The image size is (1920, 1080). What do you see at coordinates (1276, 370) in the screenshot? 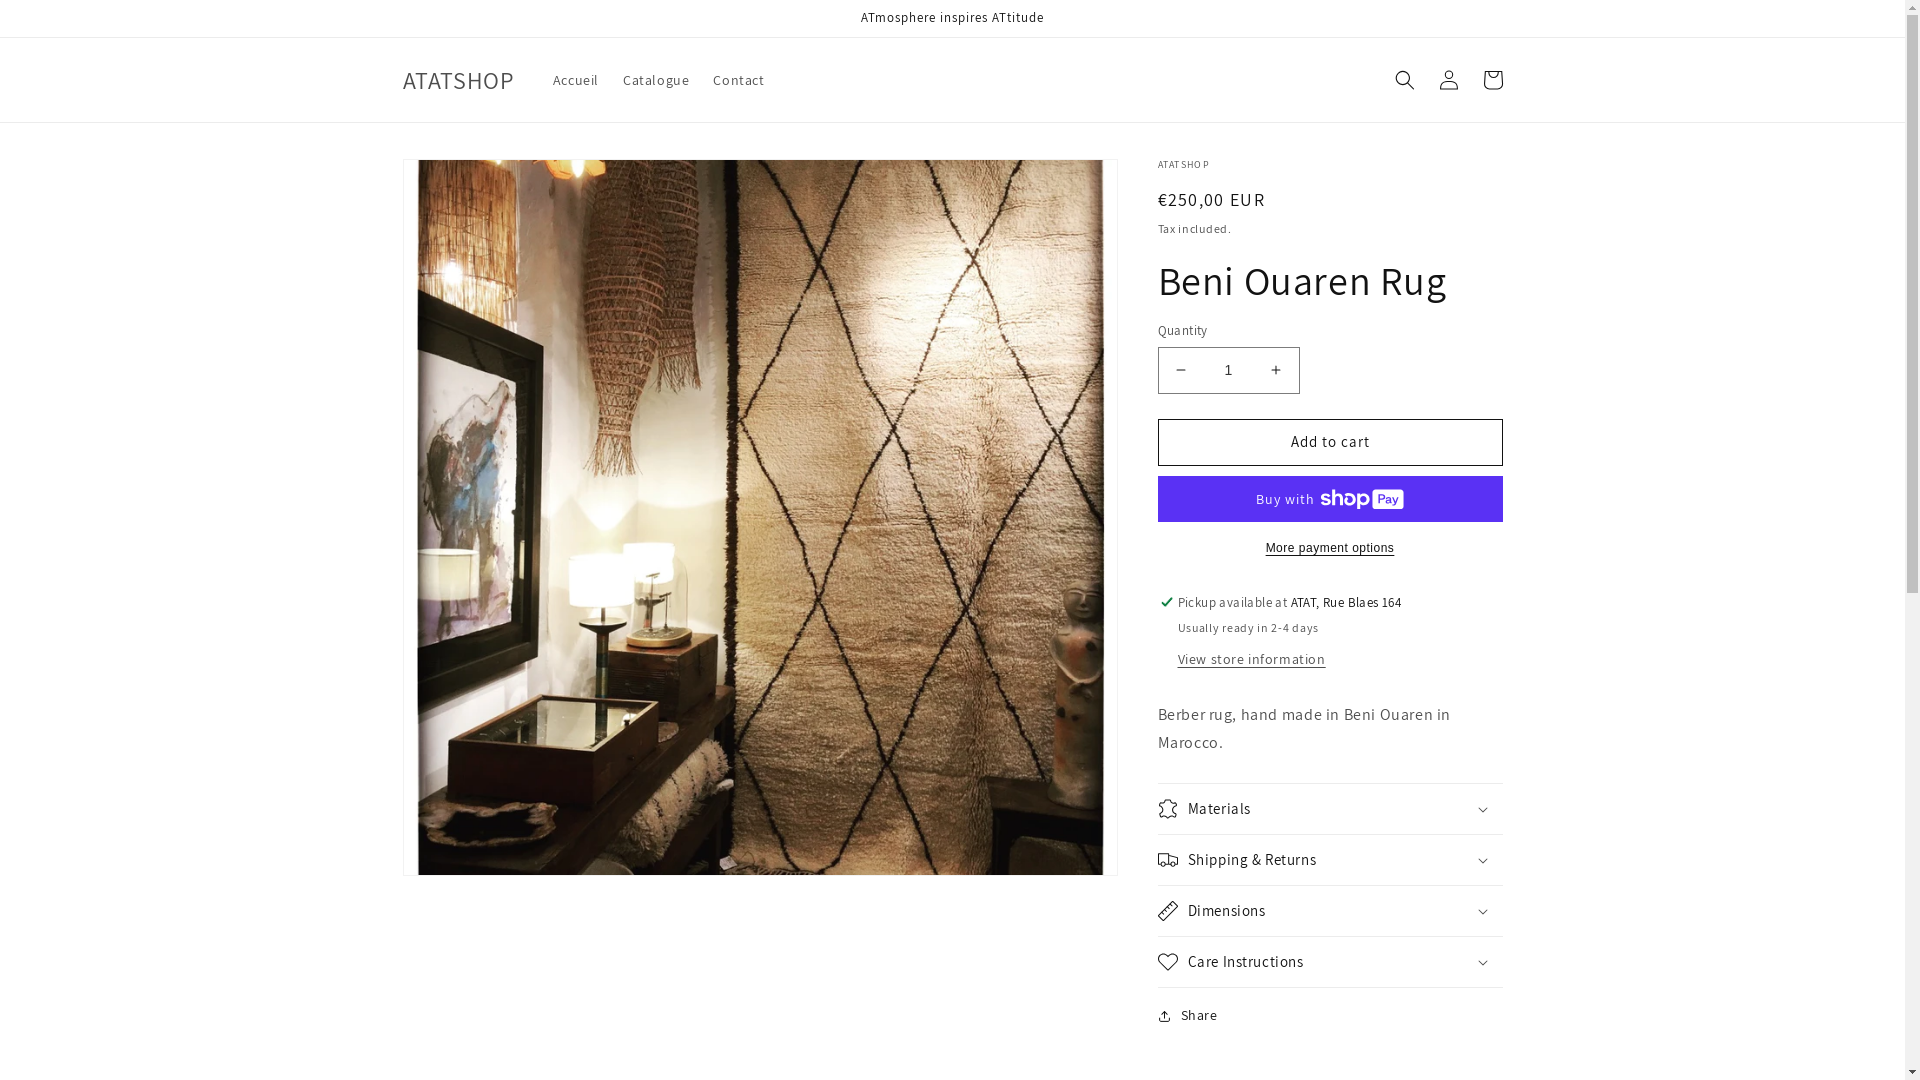
I see `Increase quantity for Beni Ouaren Rug` at bounding box center [1276, 370].